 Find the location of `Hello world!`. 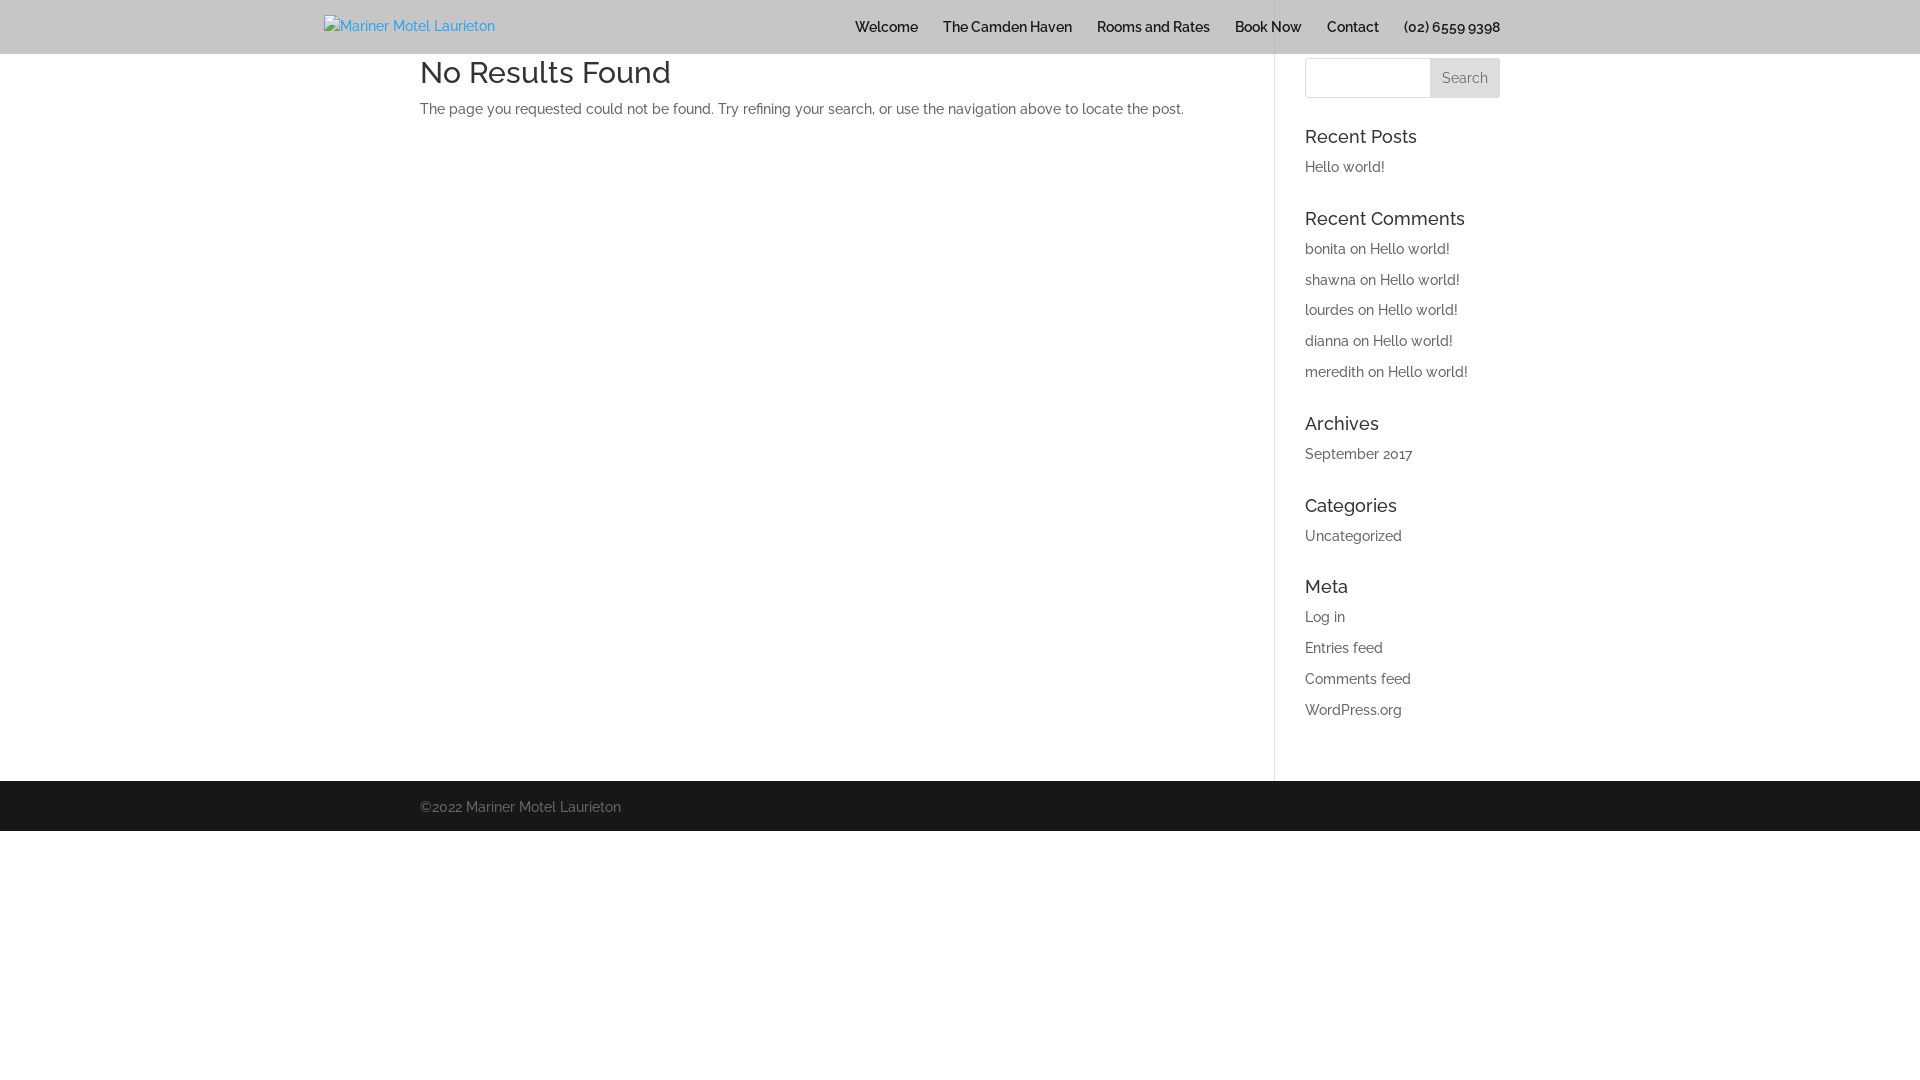

Hello world! is located at coordinates (1420, 280).